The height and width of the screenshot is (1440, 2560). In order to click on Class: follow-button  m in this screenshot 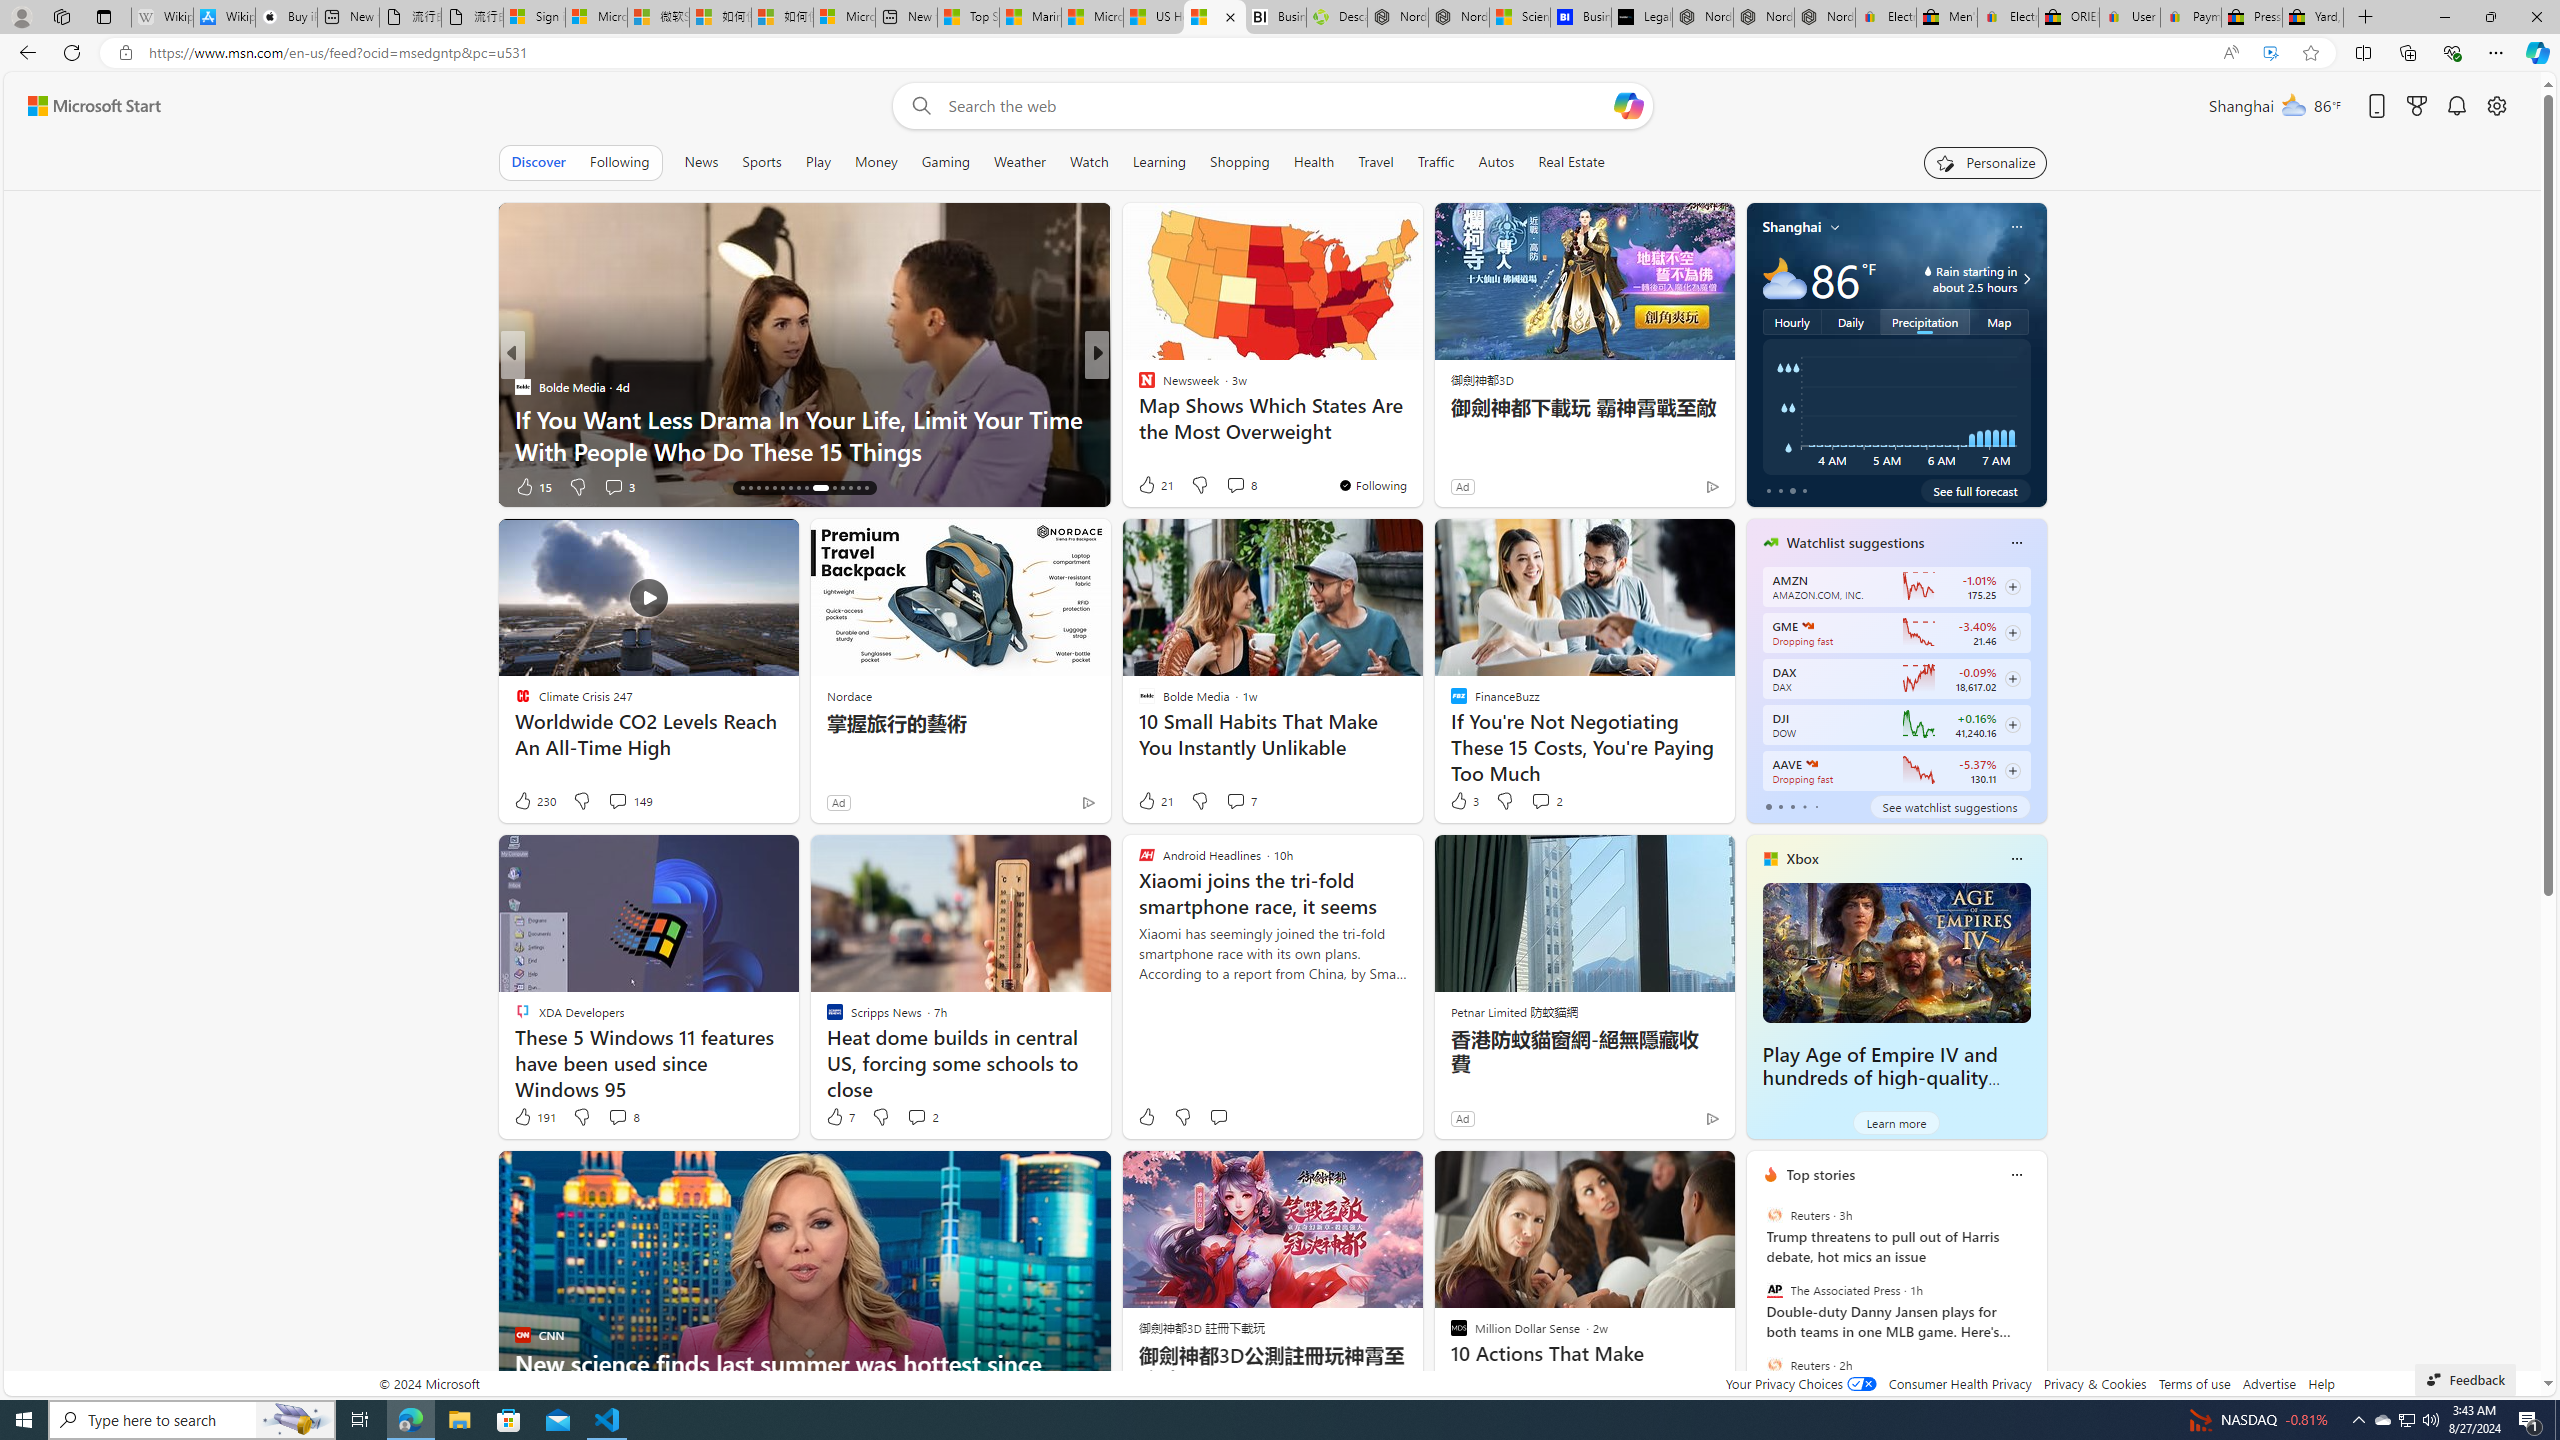, I will do `click(2012, 771)`.